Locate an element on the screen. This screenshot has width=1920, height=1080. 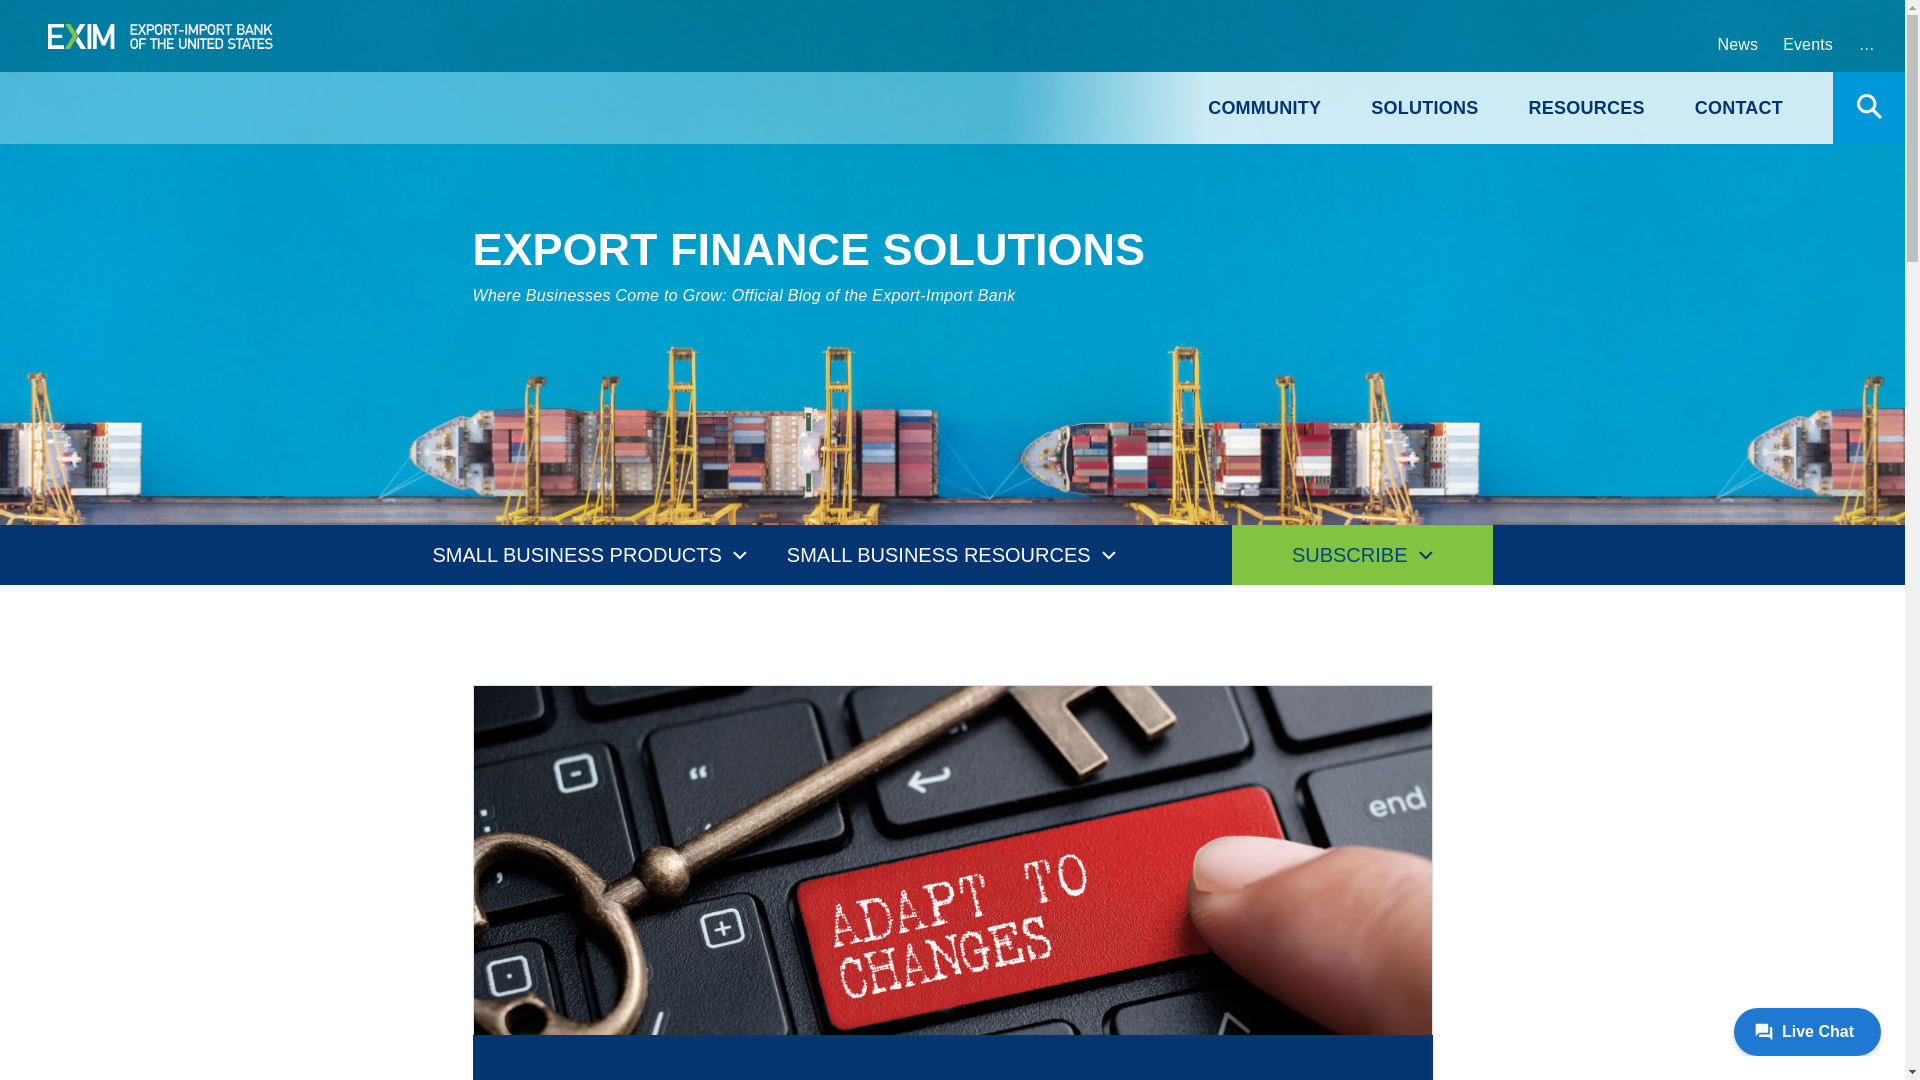
RESOURCES is located at coordinates (1586, 108).